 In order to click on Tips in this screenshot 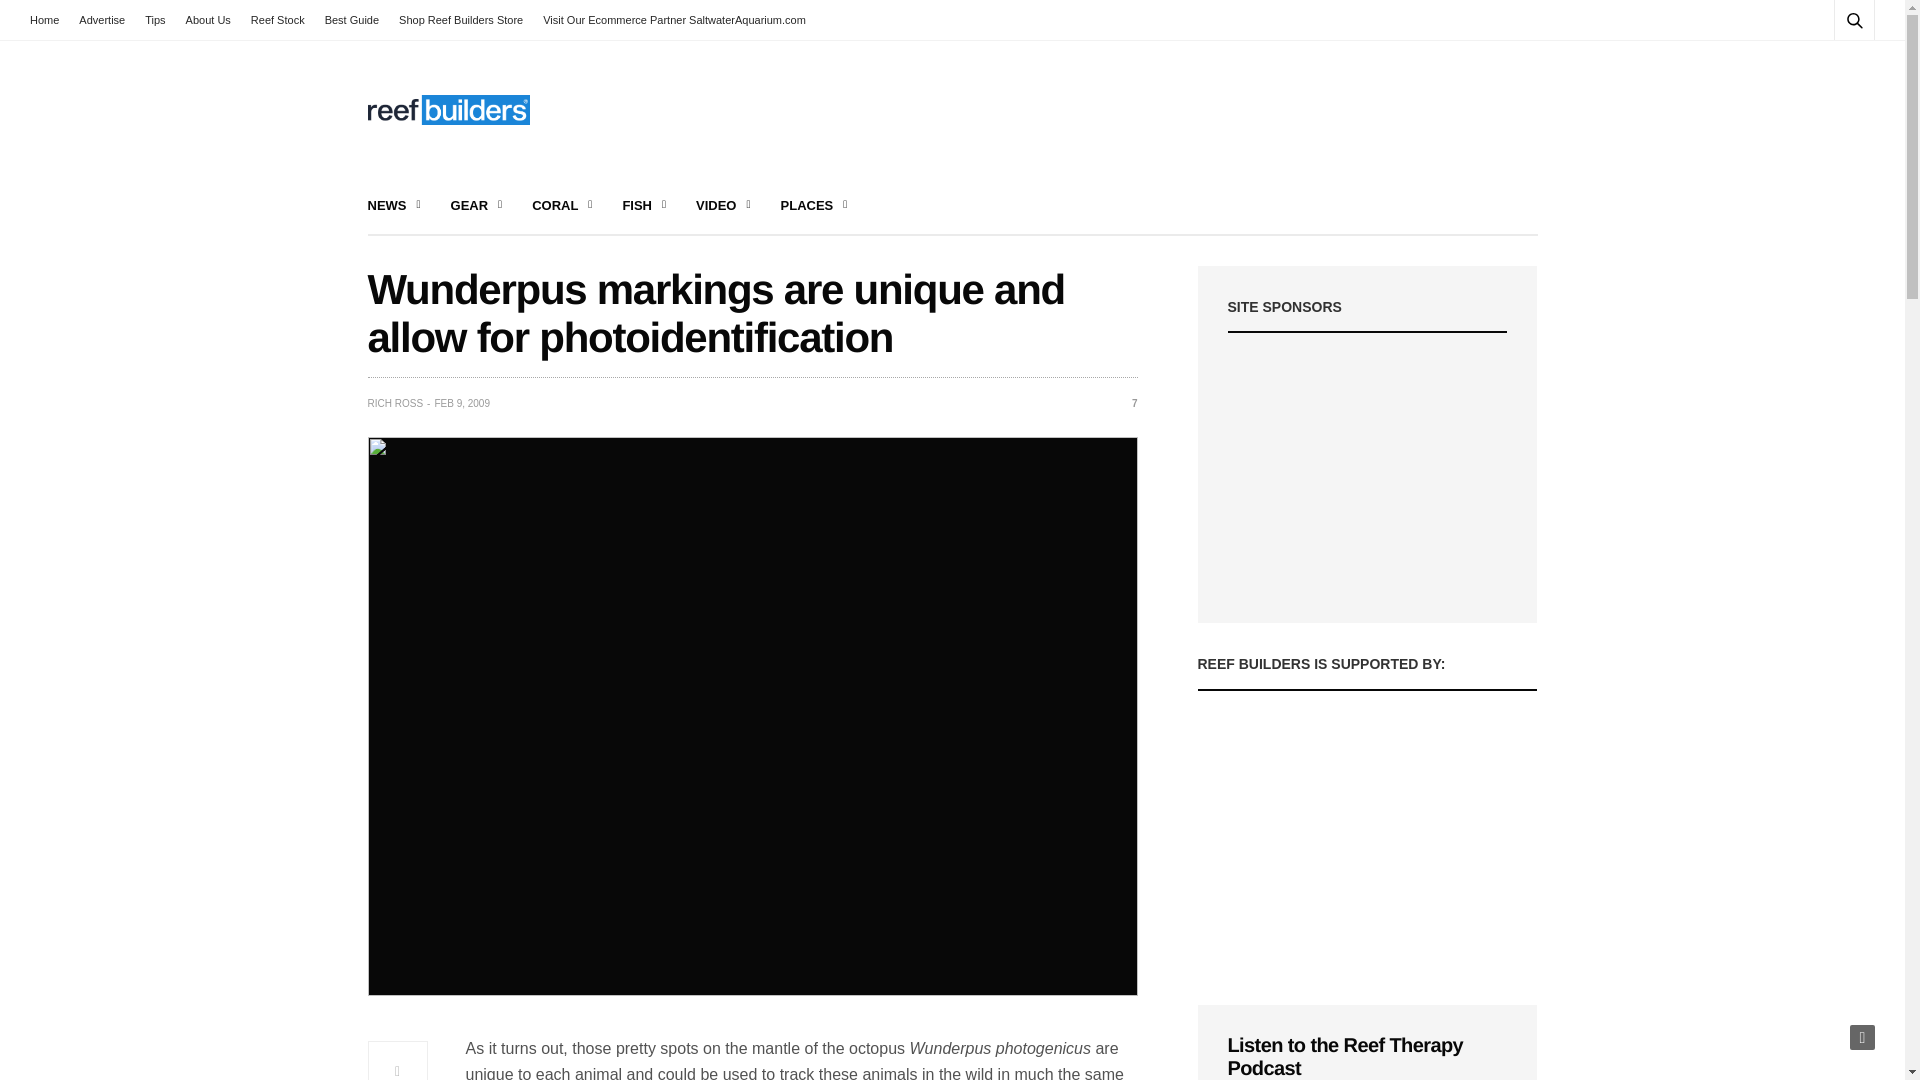, I will do `click(154, 20)`.